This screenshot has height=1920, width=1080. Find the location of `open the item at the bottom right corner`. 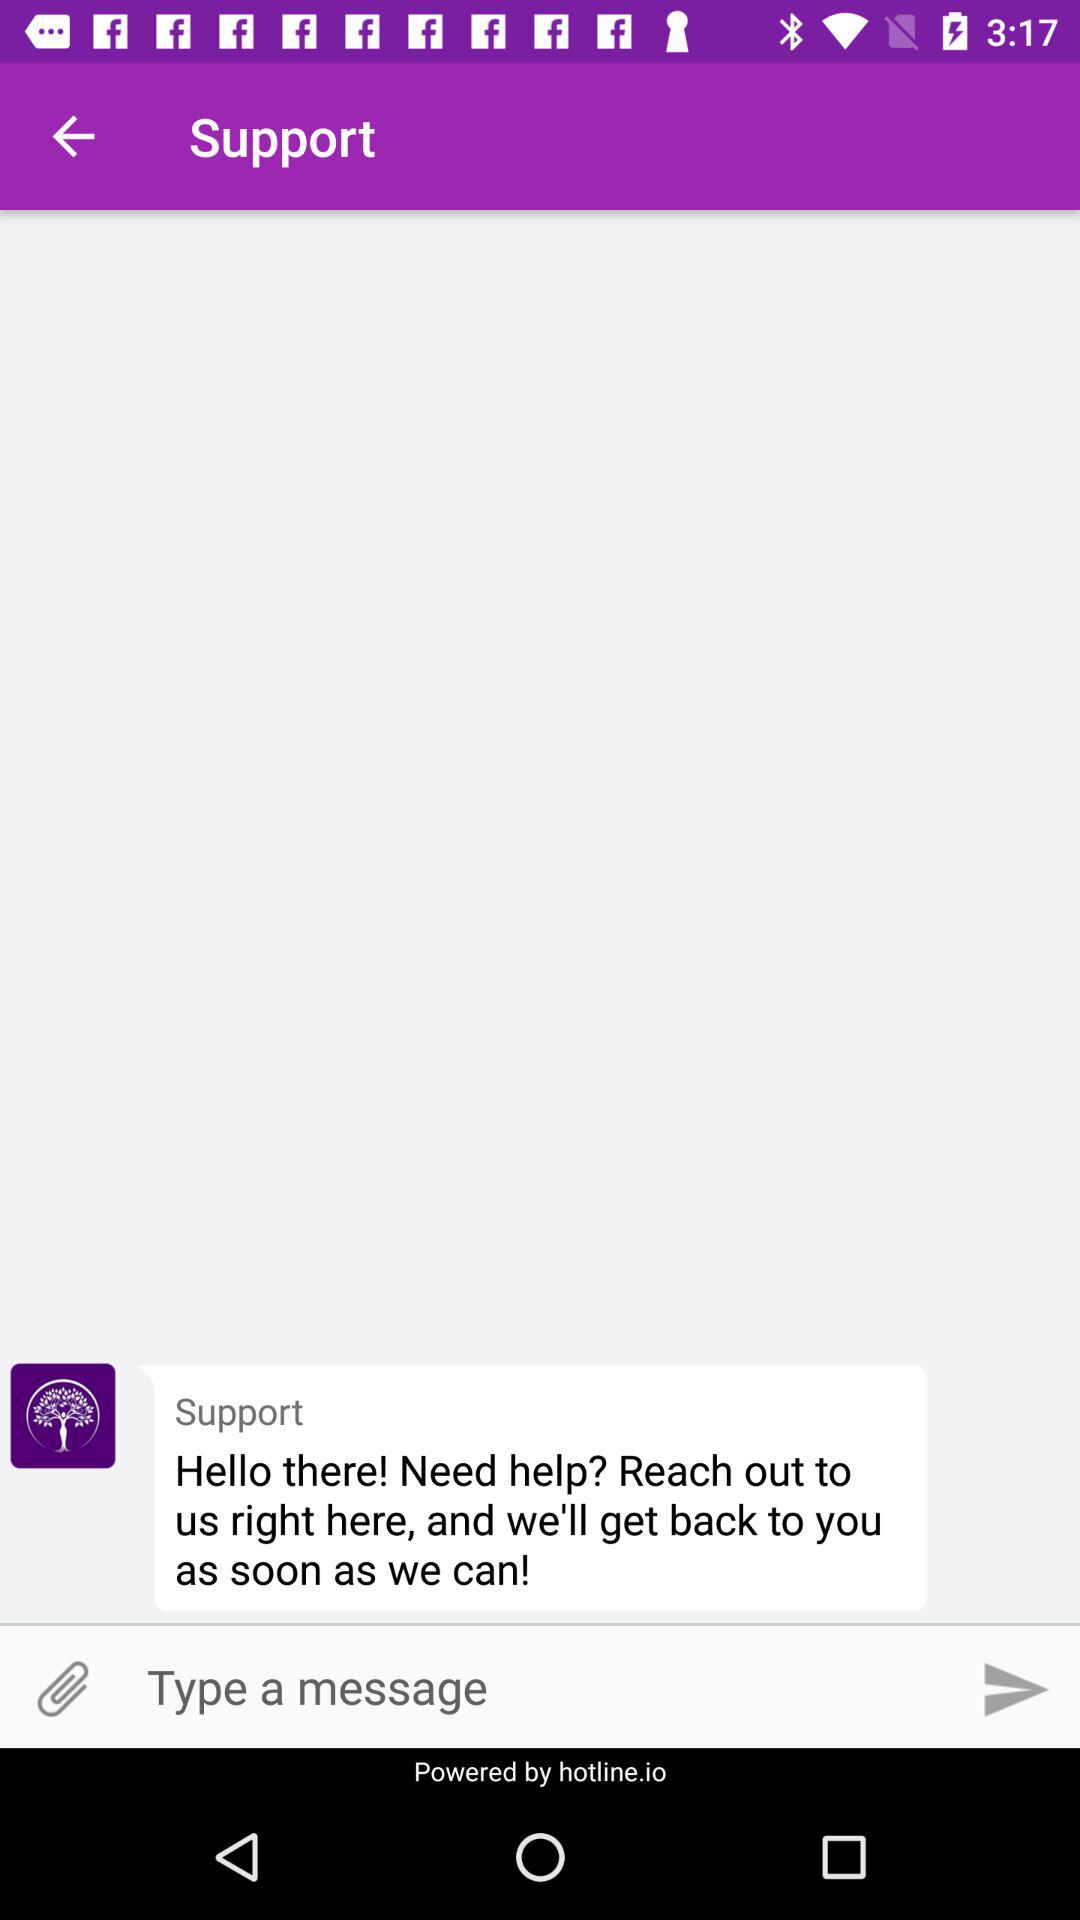

open the item at the bottom right corner is located at coordinates (1016, 1689).